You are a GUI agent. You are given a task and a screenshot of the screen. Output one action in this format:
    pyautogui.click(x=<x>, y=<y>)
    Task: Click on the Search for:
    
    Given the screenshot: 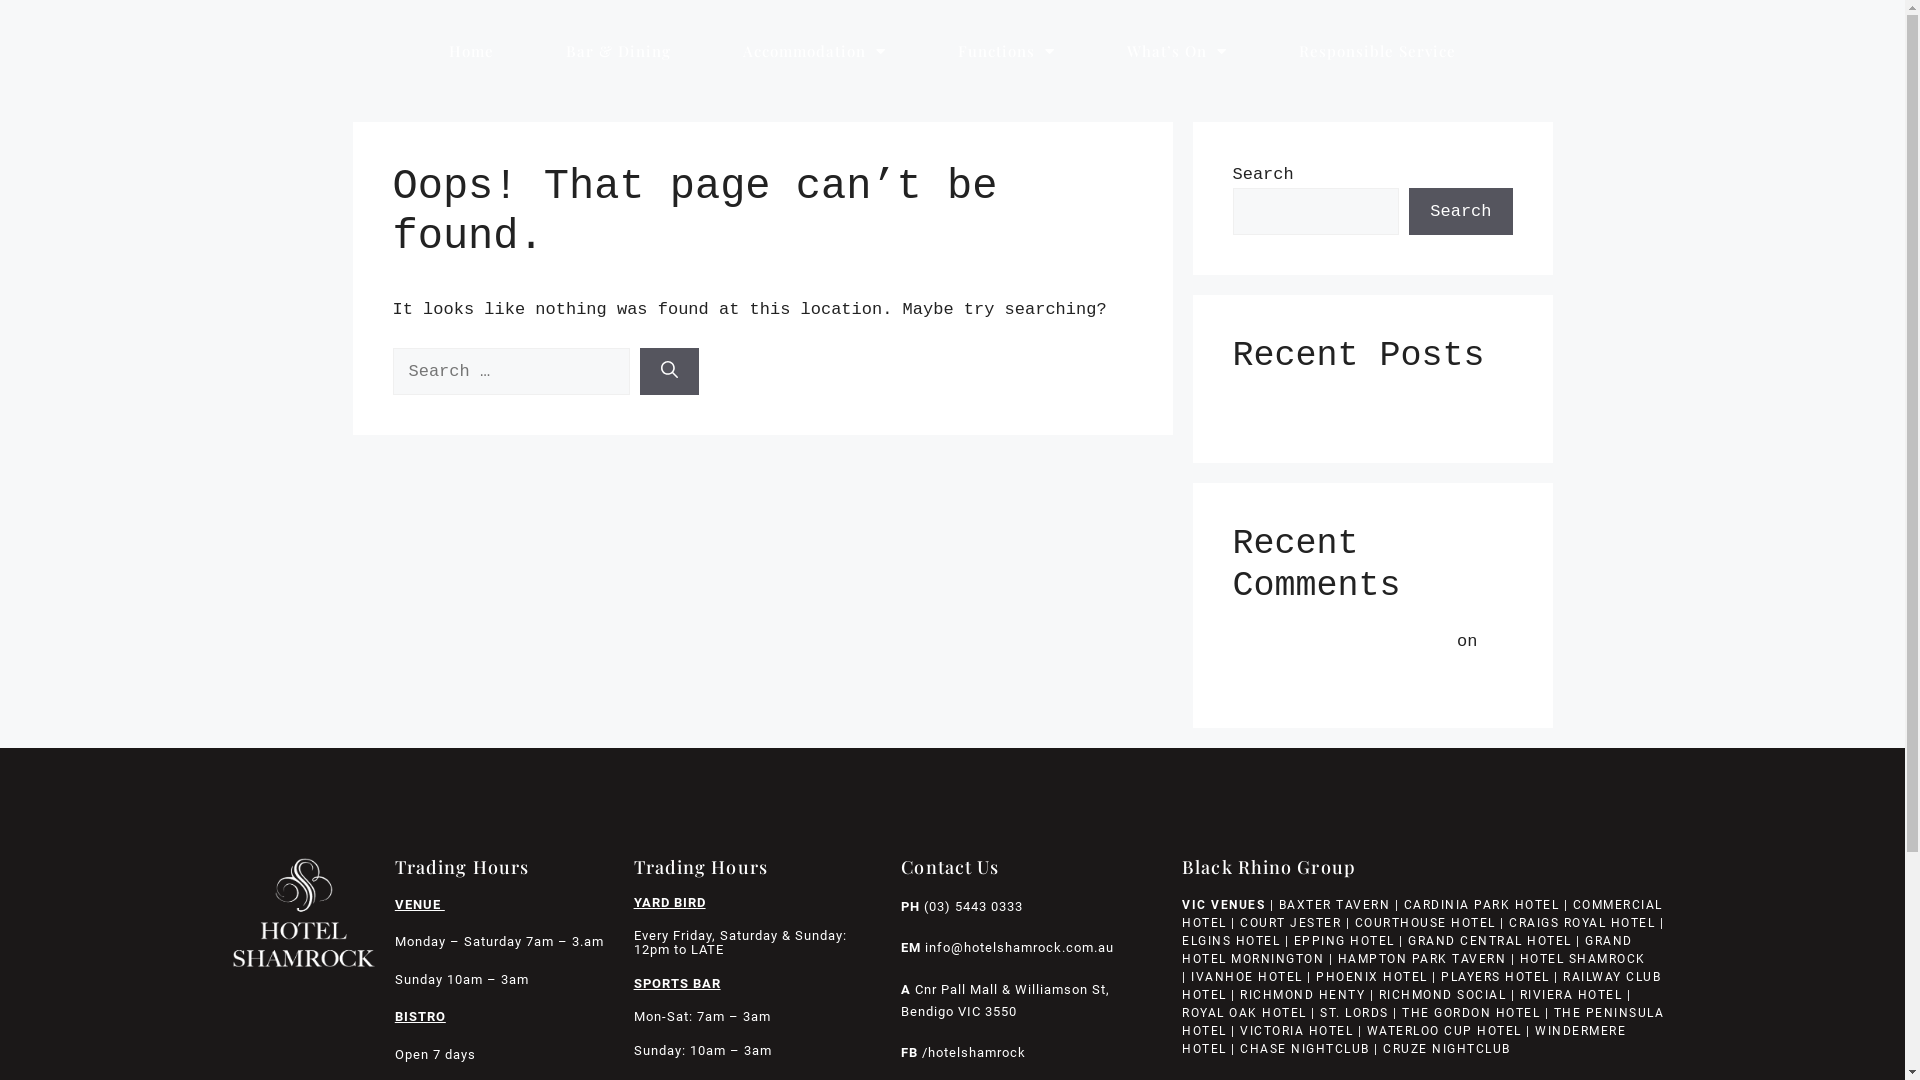 What is the action you would take?
    pyautogui.click(x=510, y=372)
    